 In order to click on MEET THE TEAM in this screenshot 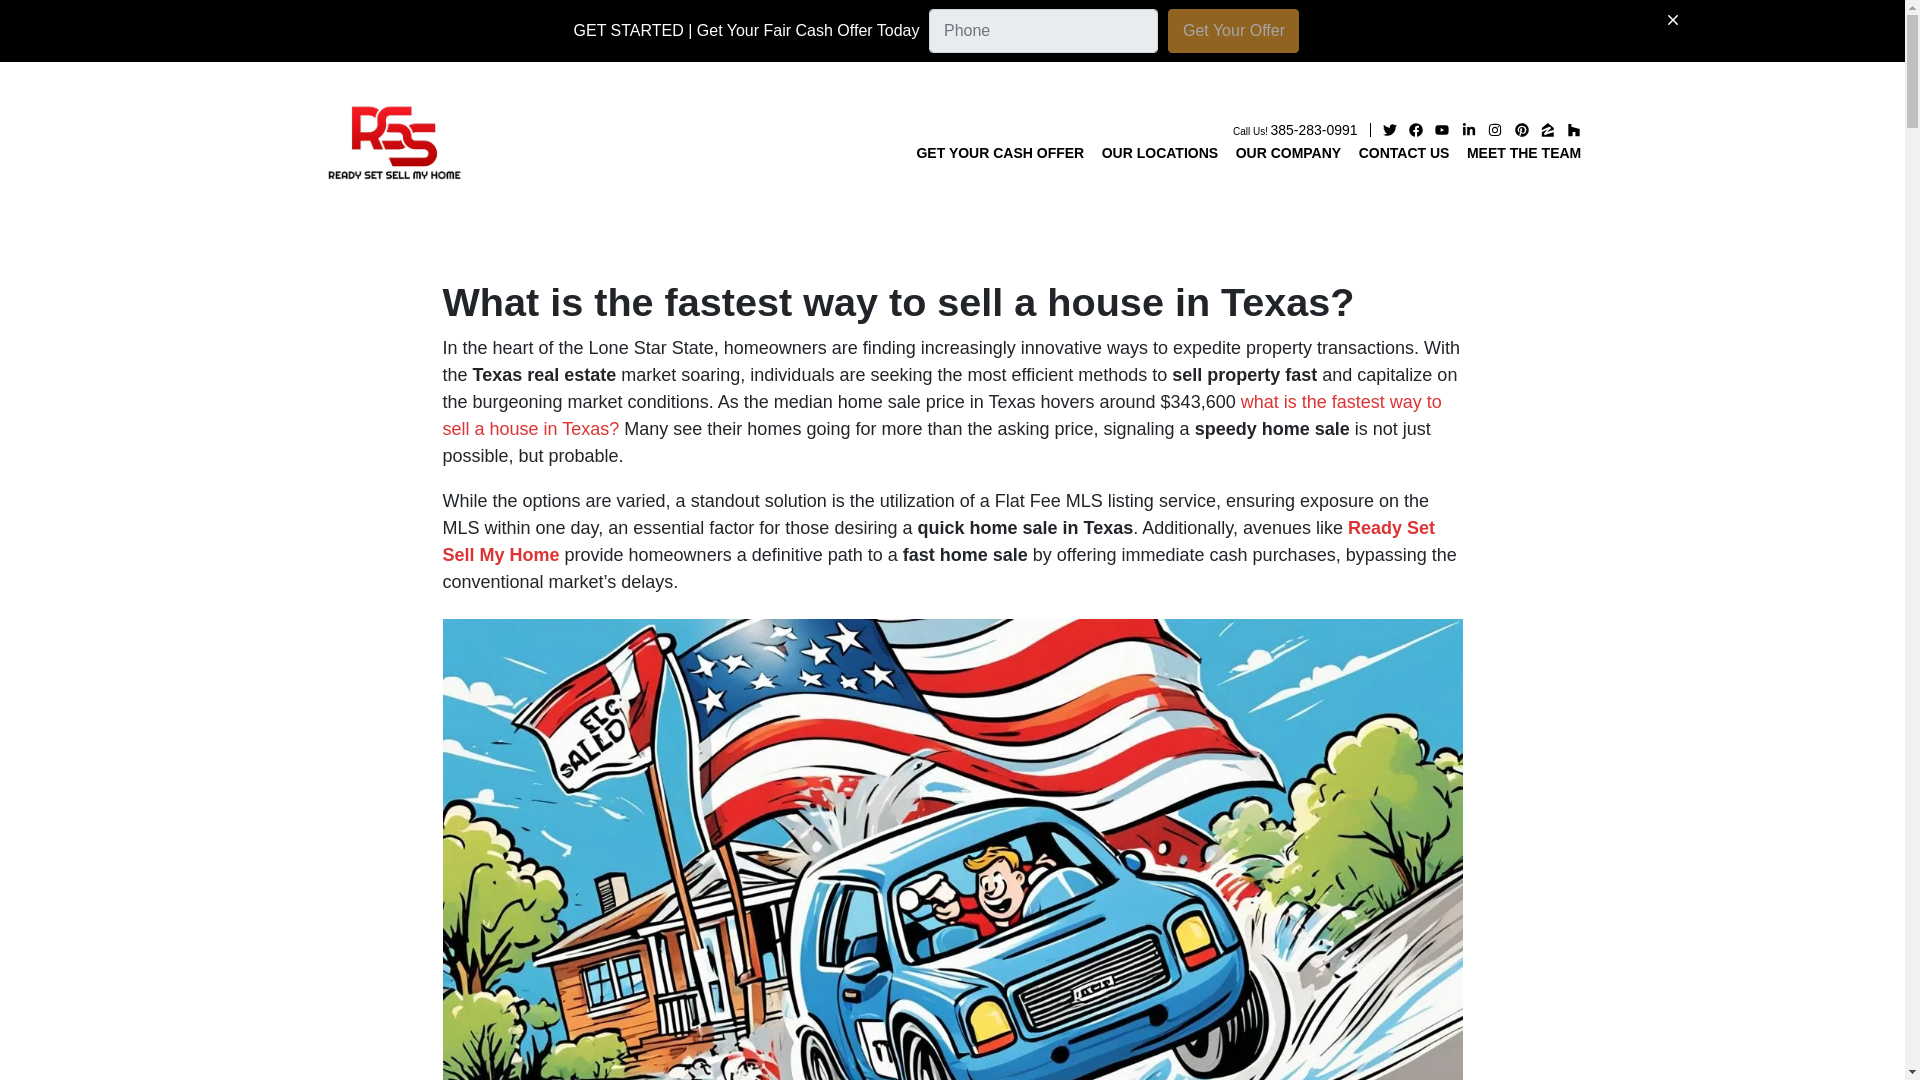, I will do `click(1548, 130)`.